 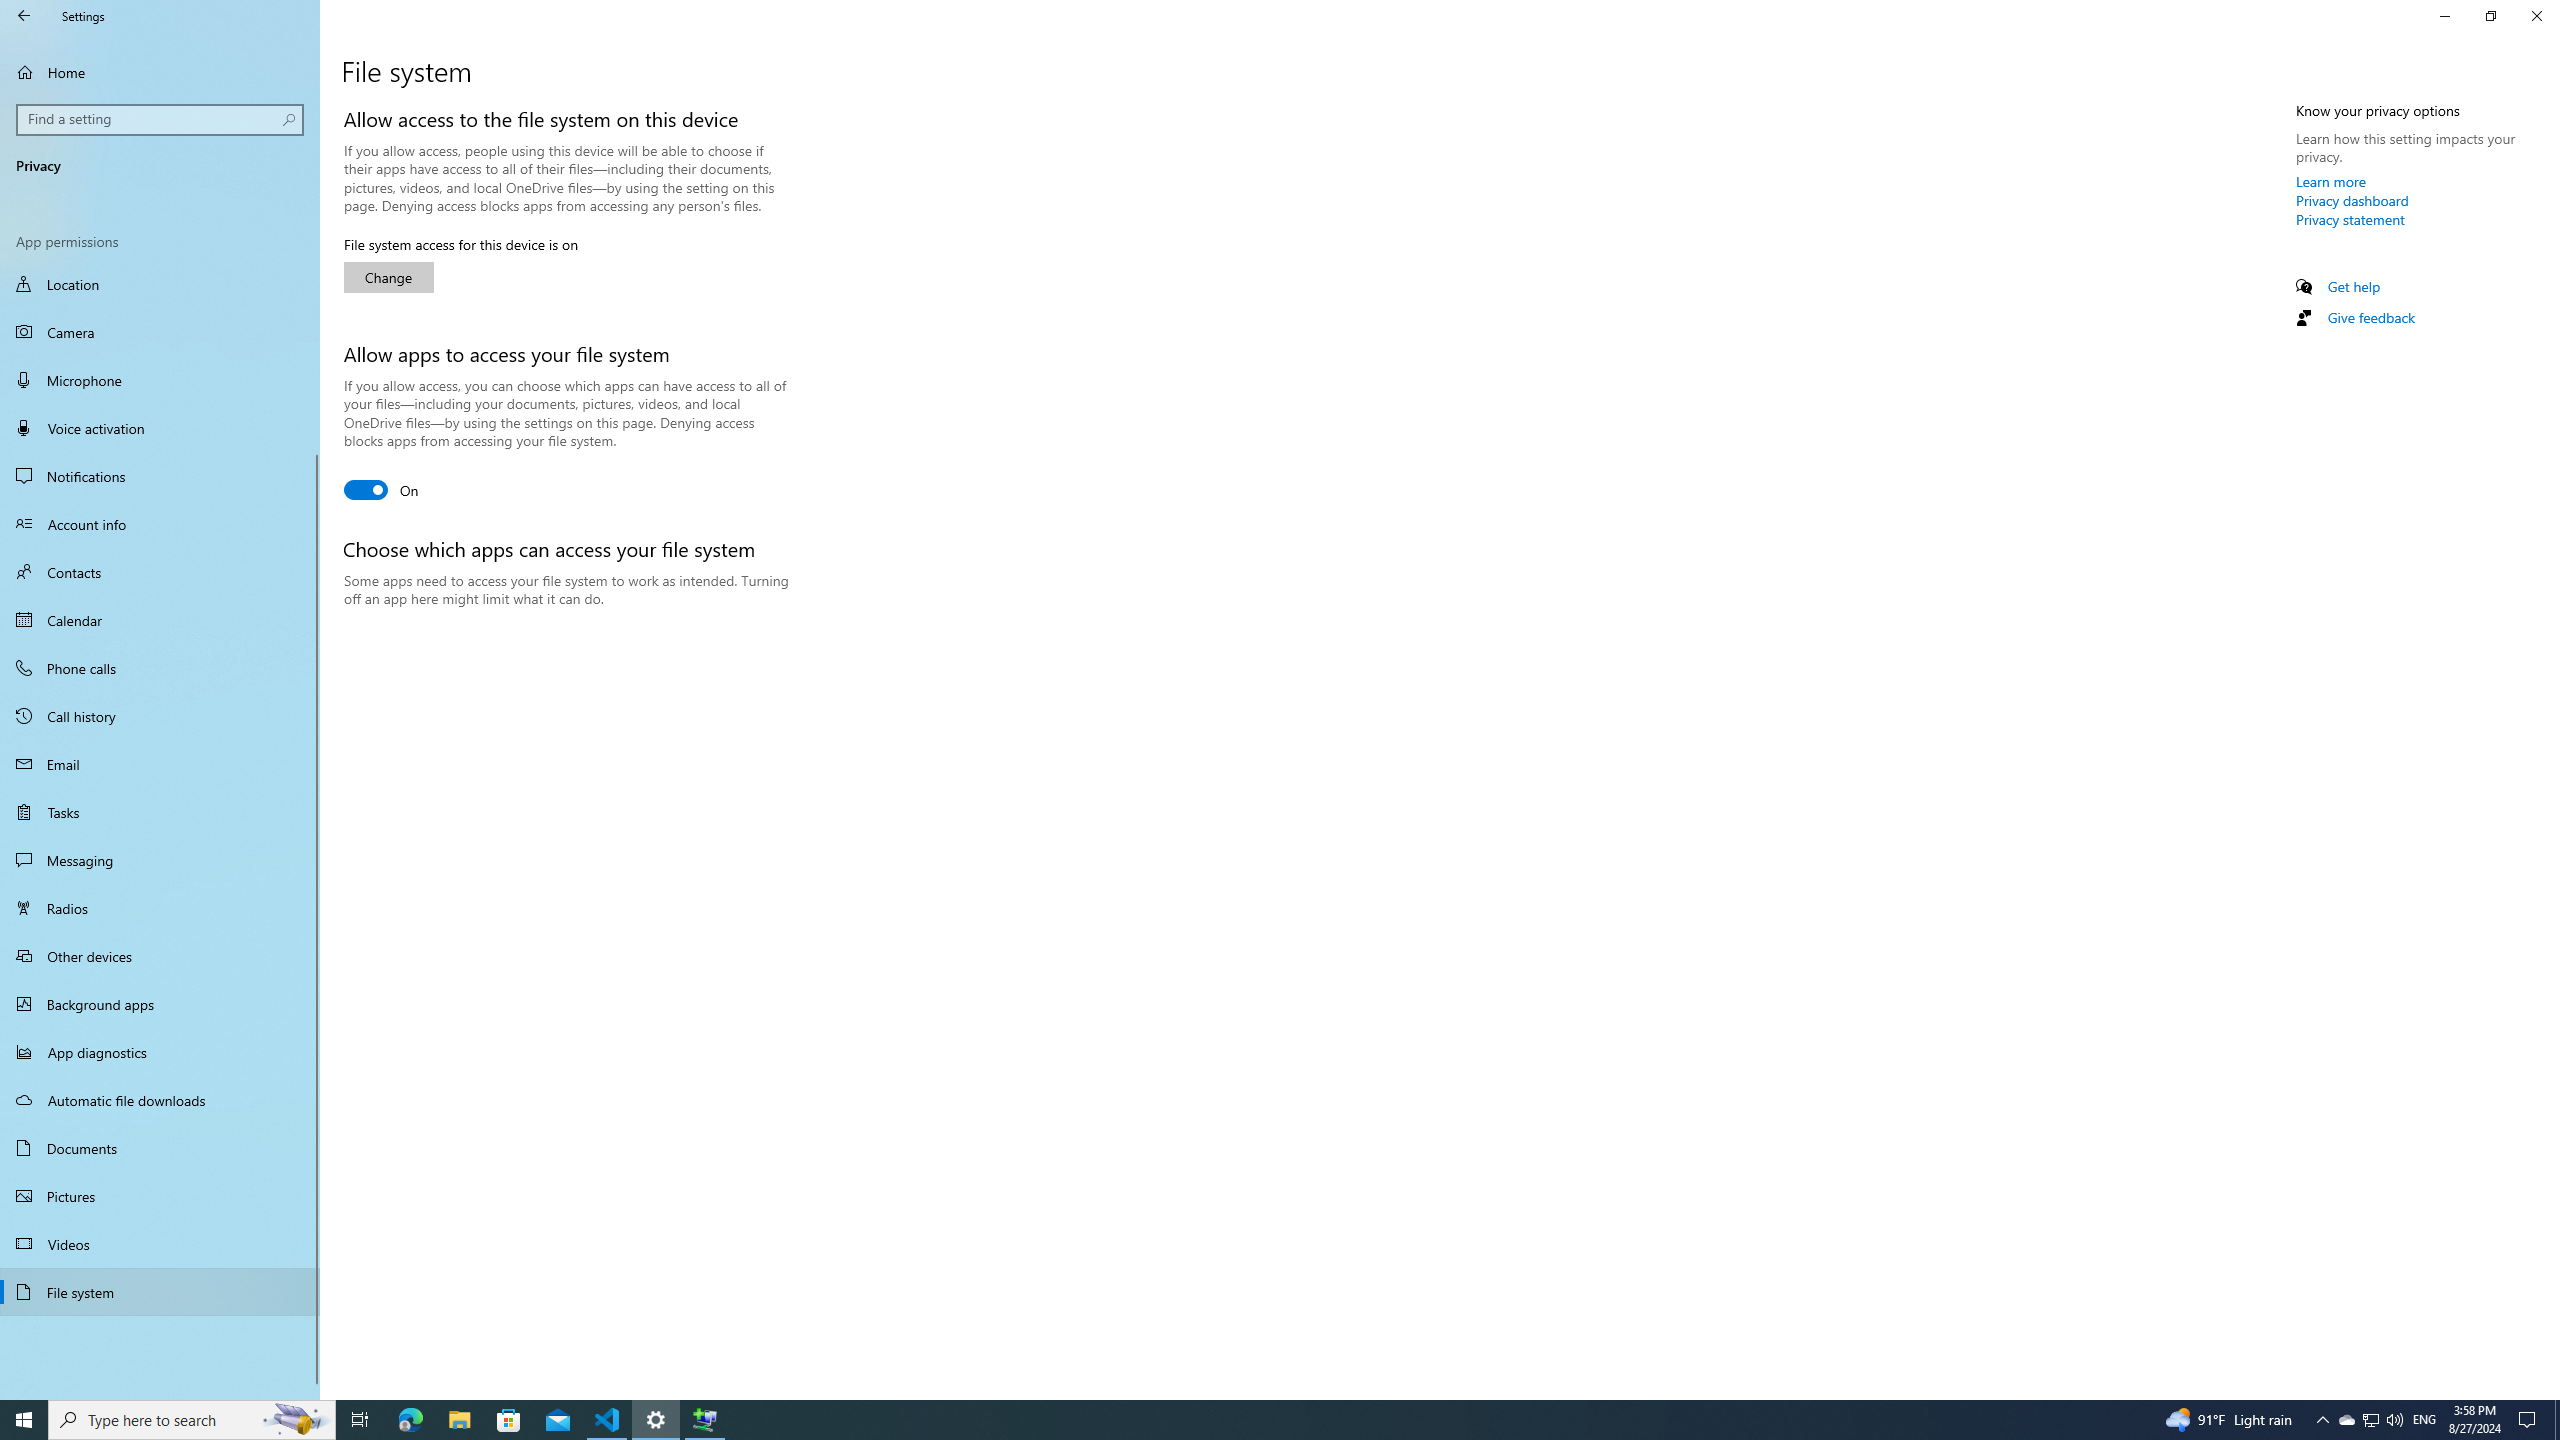 I want to click on Voice activation, so click(x=160, y=428).